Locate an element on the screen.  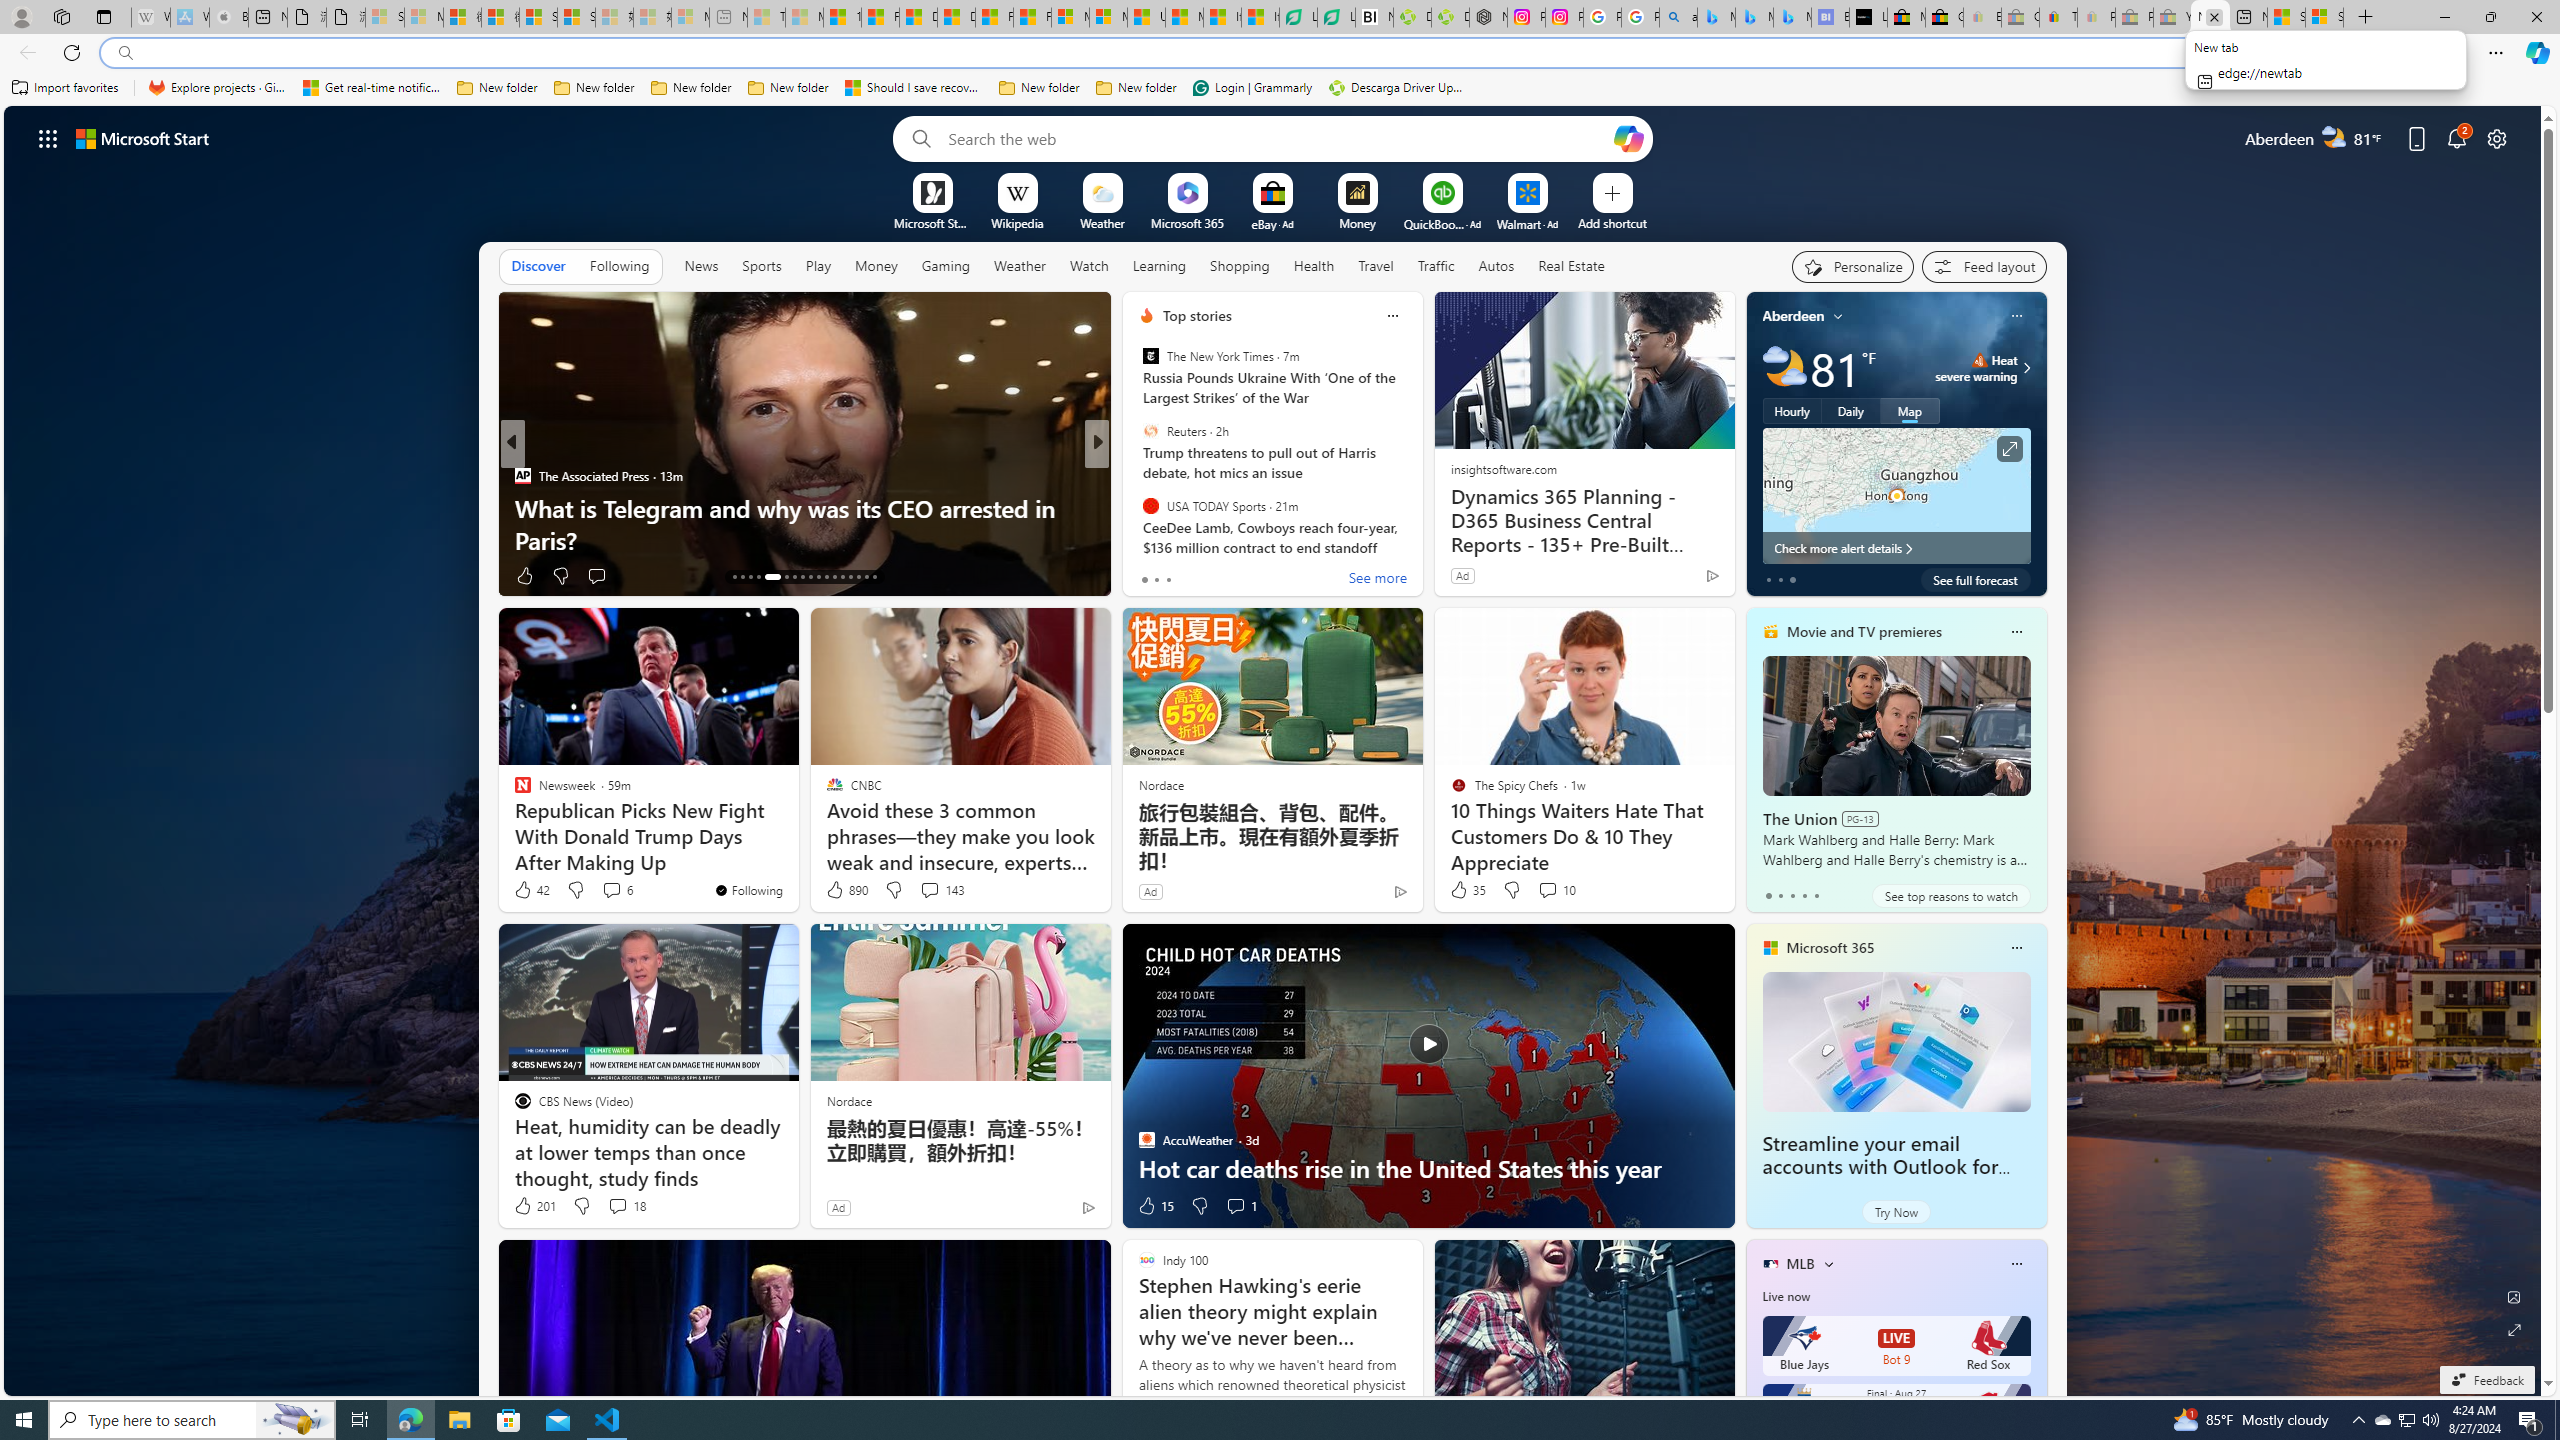
AutomationID: tab-31 is located at coordinates (858, 577).